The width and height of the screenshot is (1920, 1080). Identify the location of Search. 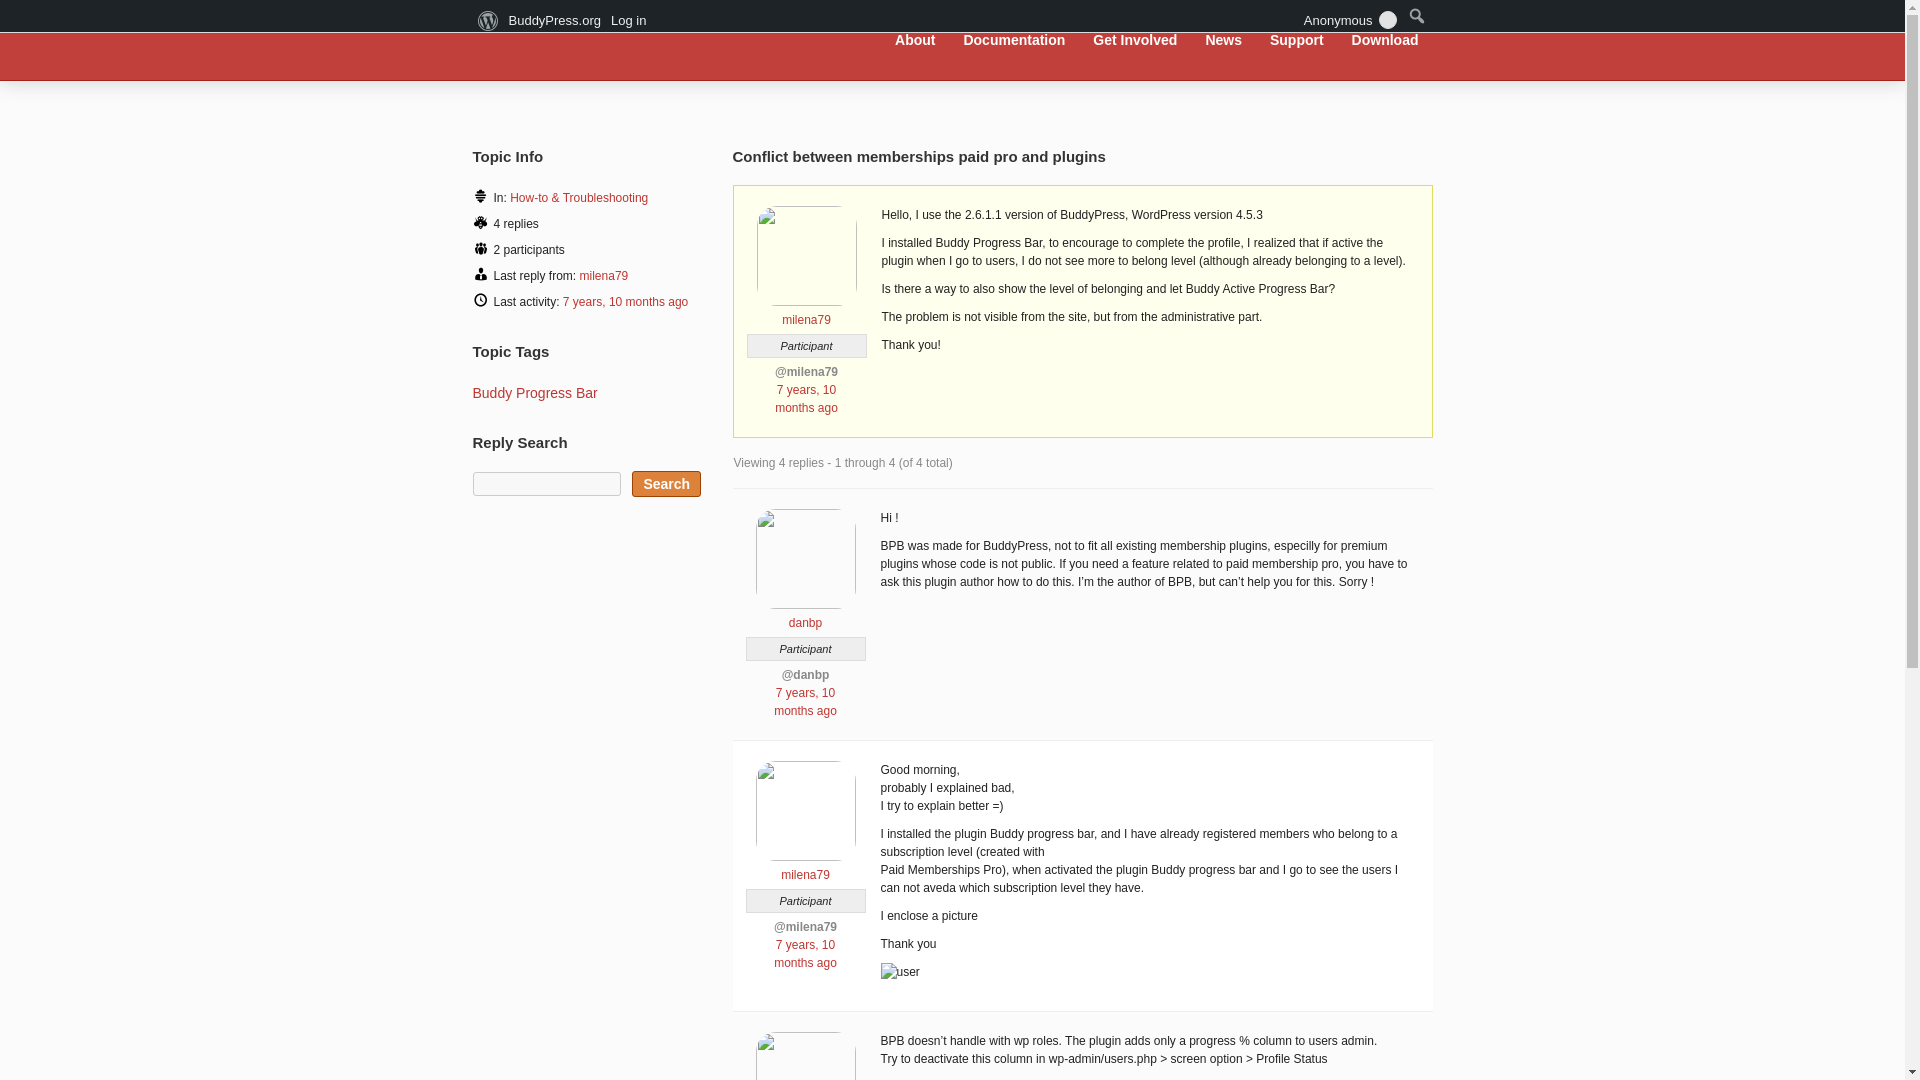
(666, 483).